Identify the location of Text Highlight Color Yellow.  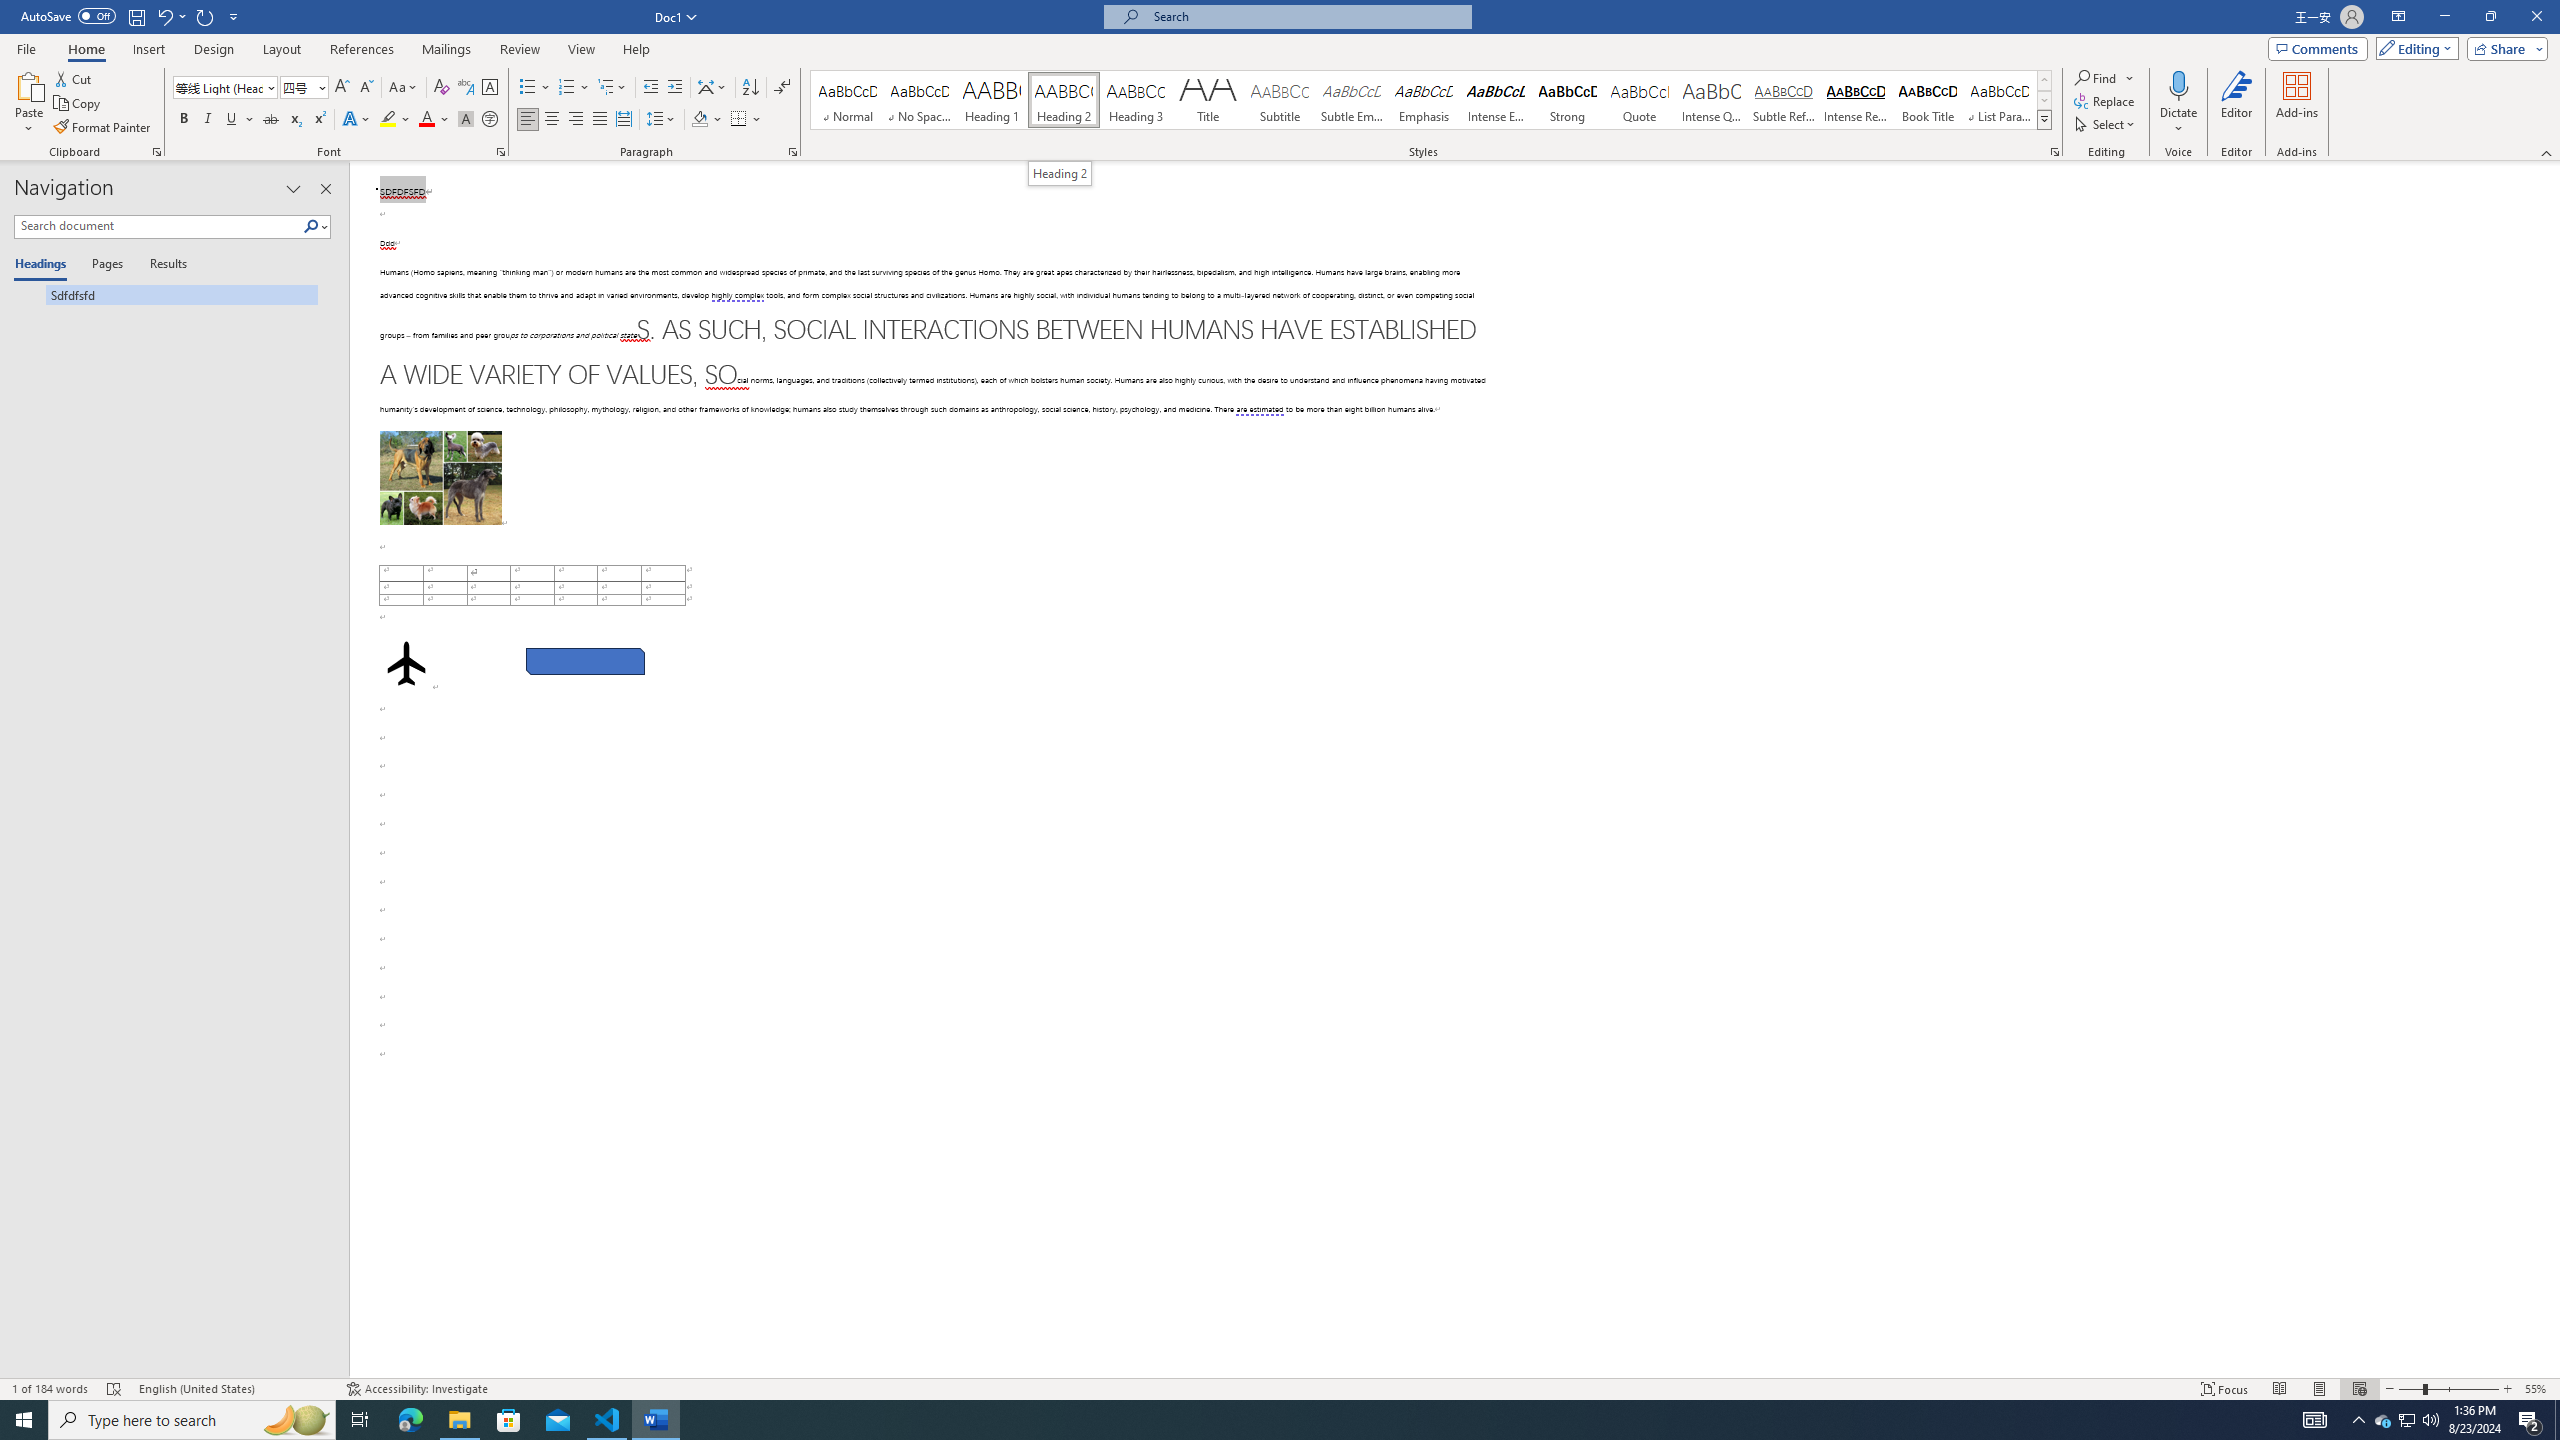
(388, 120).